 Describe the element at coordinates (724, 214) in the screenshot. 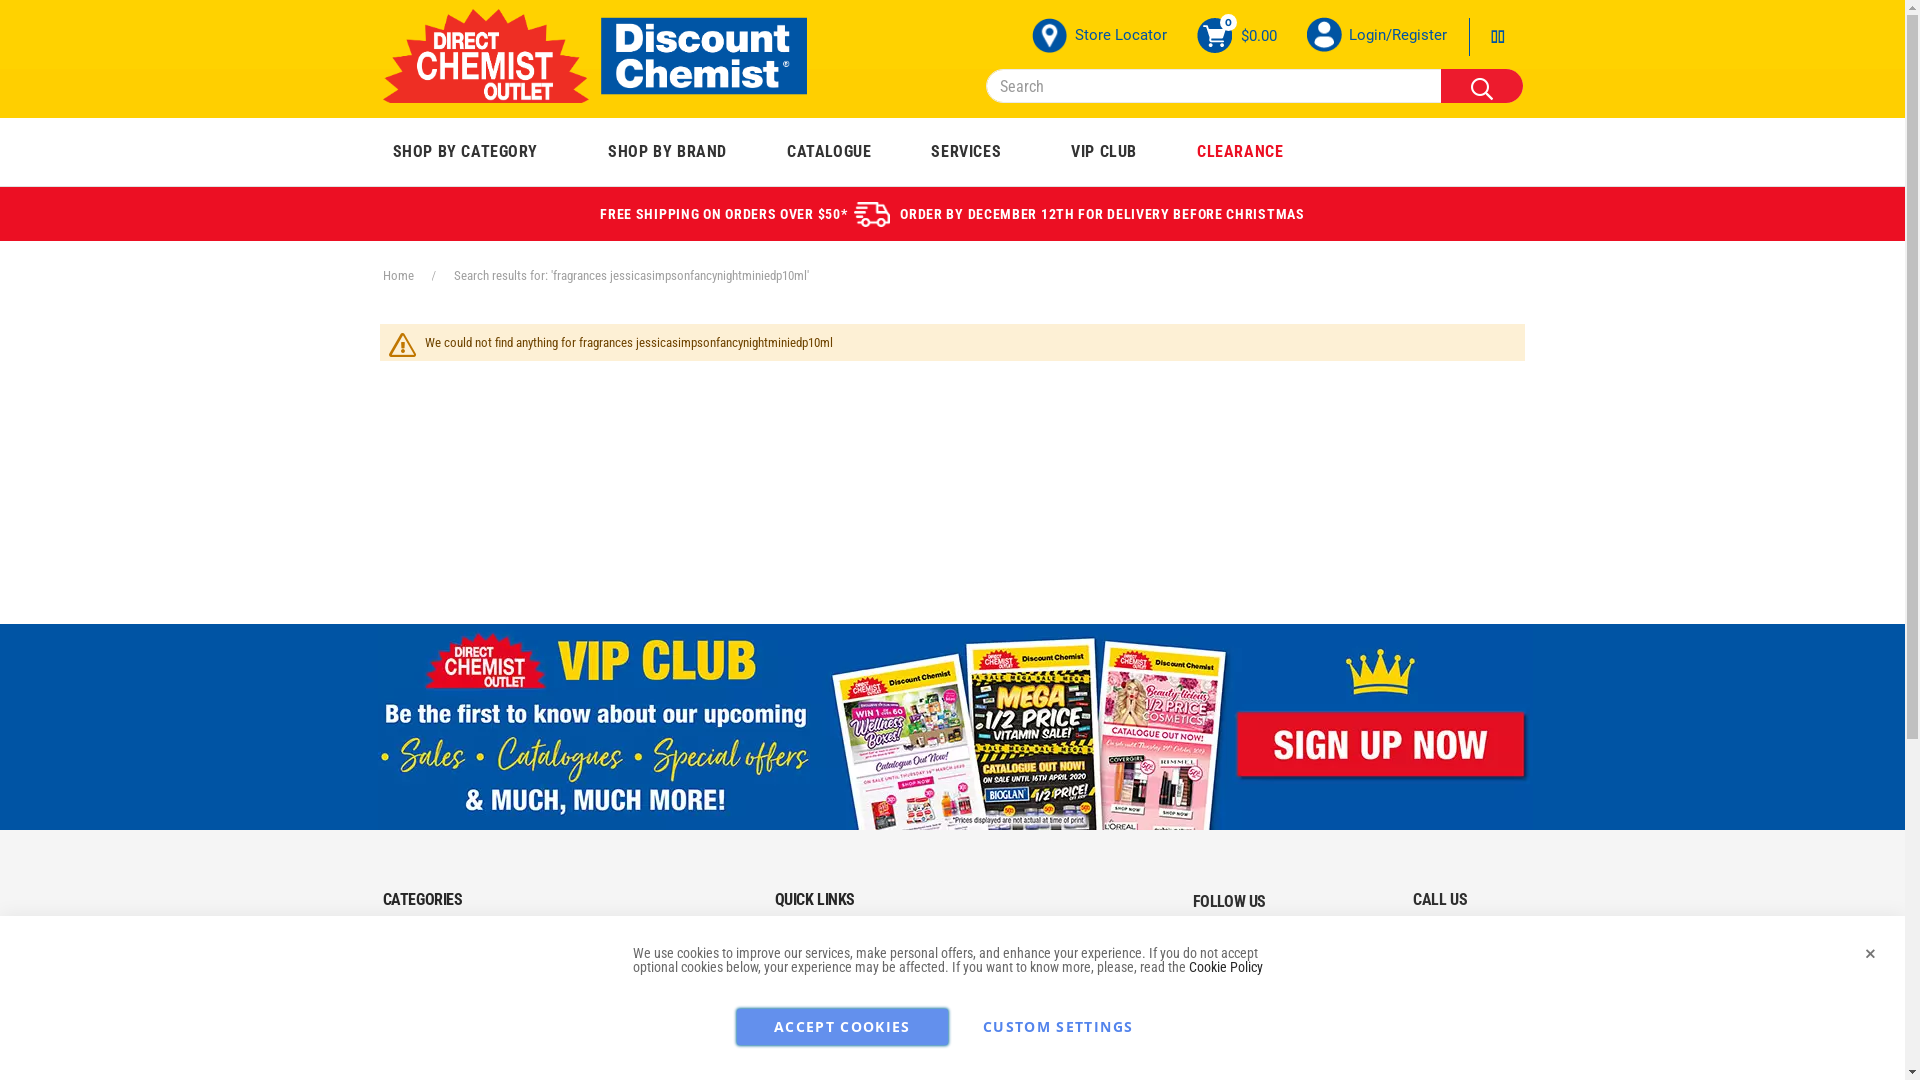

I see `FREE SHIPPING ON ORDERS OVER $50*` at that location.